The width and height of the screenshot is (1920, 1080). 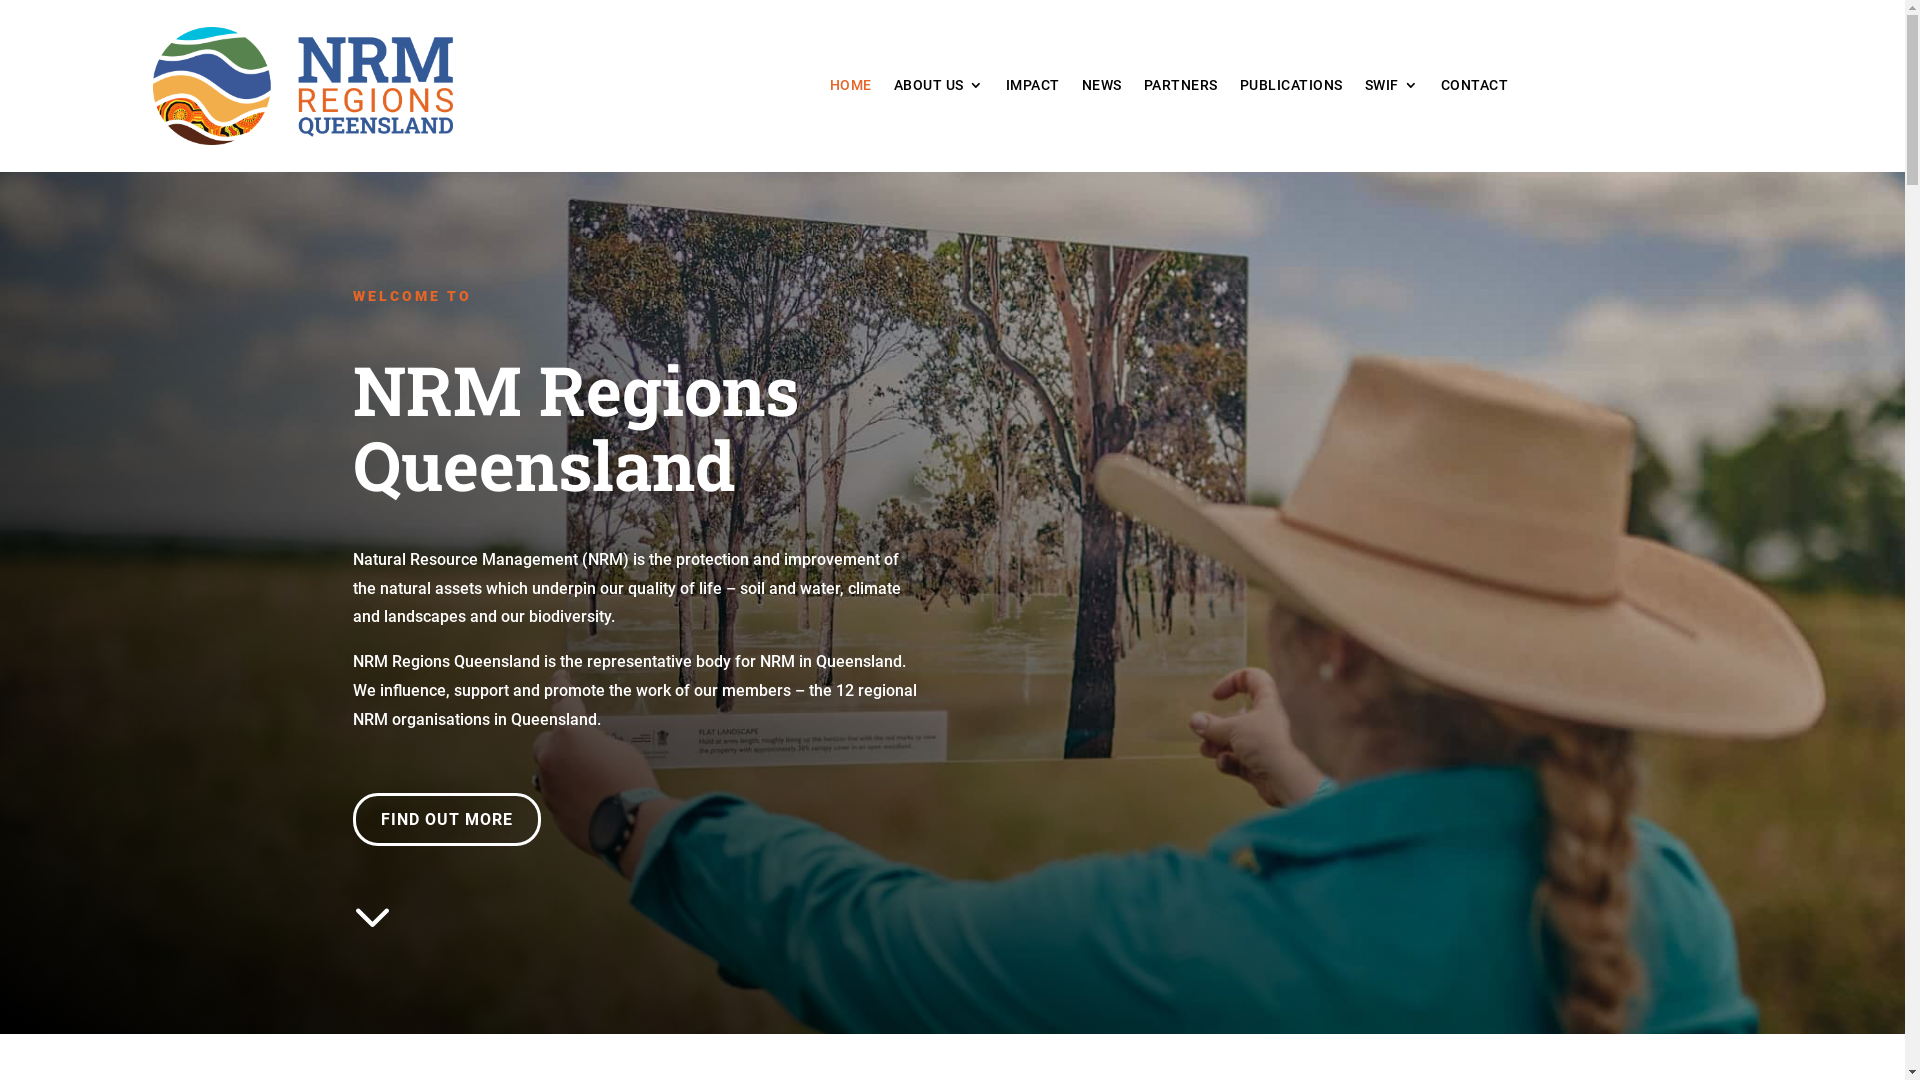 I want to click on PUBLICATIONS, so click(x=1292, y=89).